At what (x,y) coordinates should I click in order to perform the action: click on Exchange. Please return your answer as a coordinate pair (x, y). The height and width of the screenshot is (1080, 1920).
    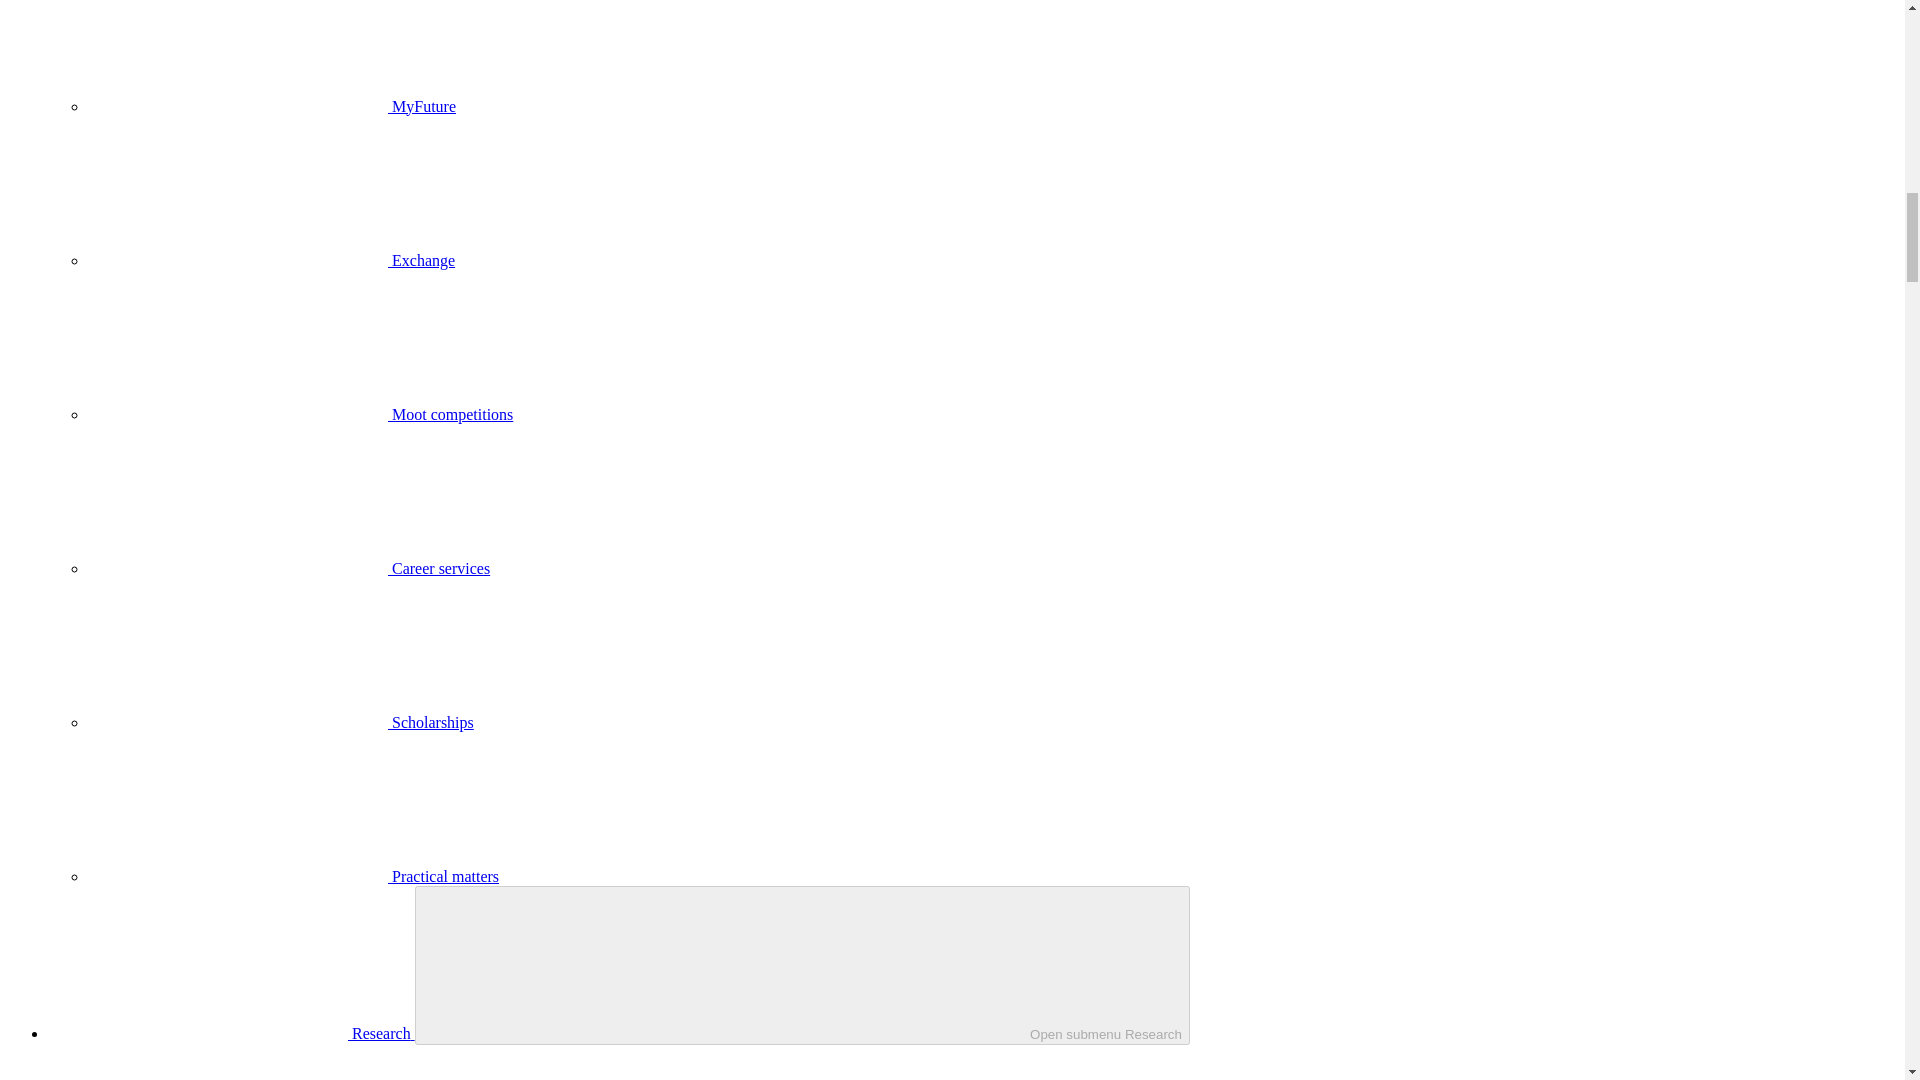
    Looking at the image, I should click on (272, 260).